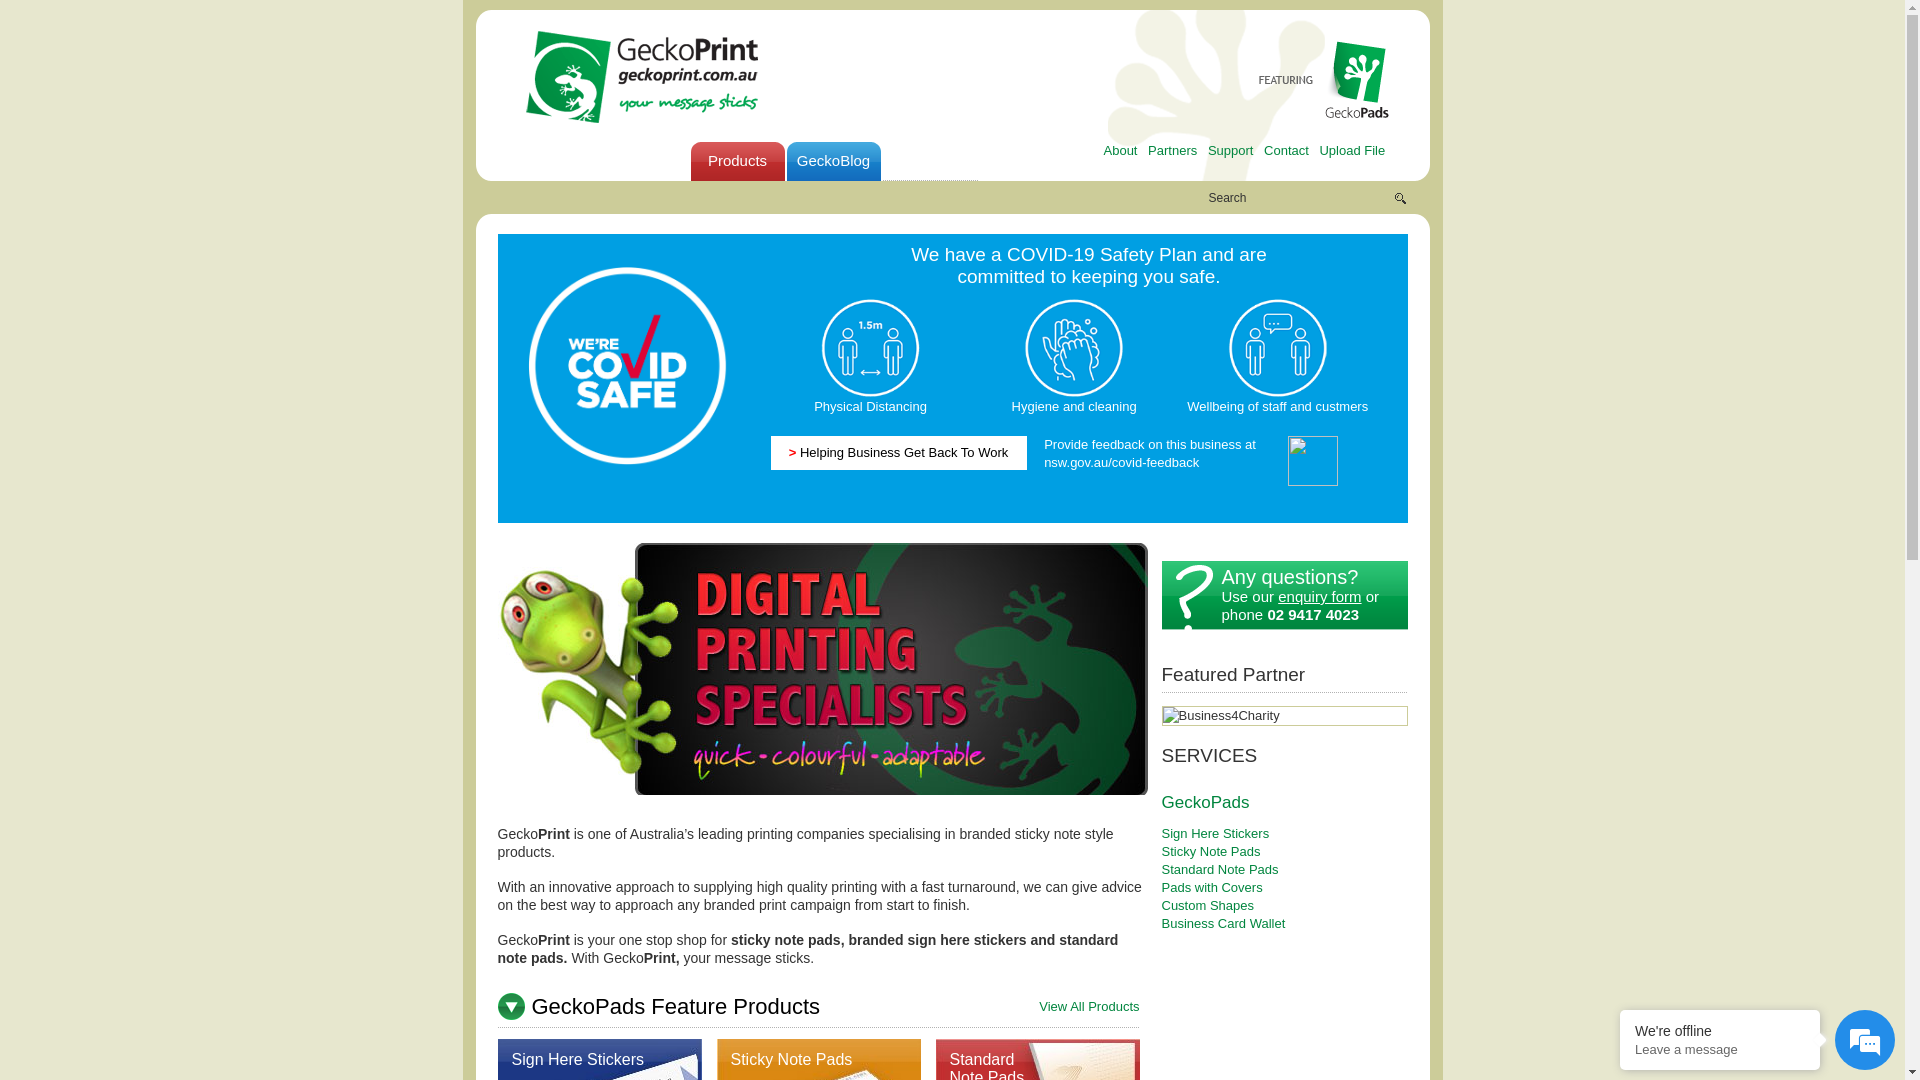  Describe the element at coordinates (1323, 80) in the screenshot. I see `Featuring GeckoPads` at that location.